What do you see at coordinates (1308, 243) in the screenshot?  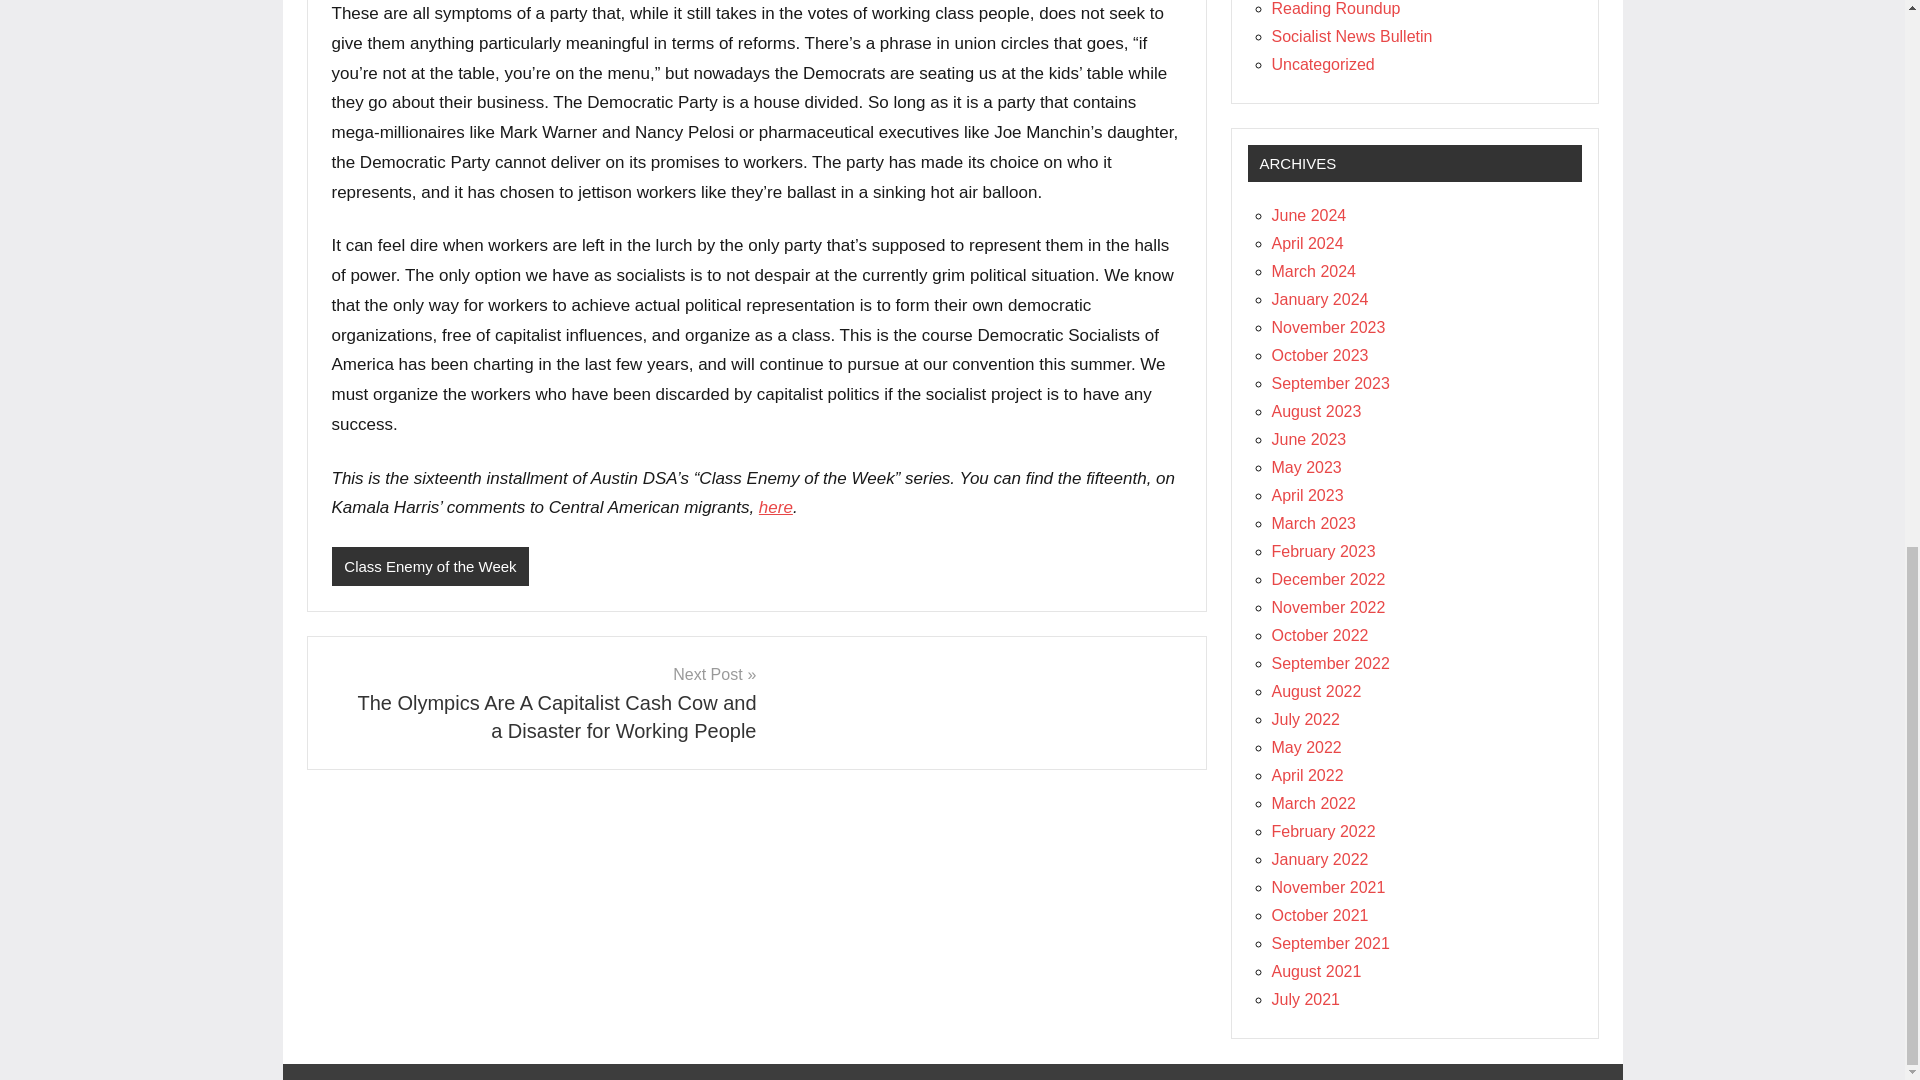 I see `April 2024` at bounding box center [1308, 243].